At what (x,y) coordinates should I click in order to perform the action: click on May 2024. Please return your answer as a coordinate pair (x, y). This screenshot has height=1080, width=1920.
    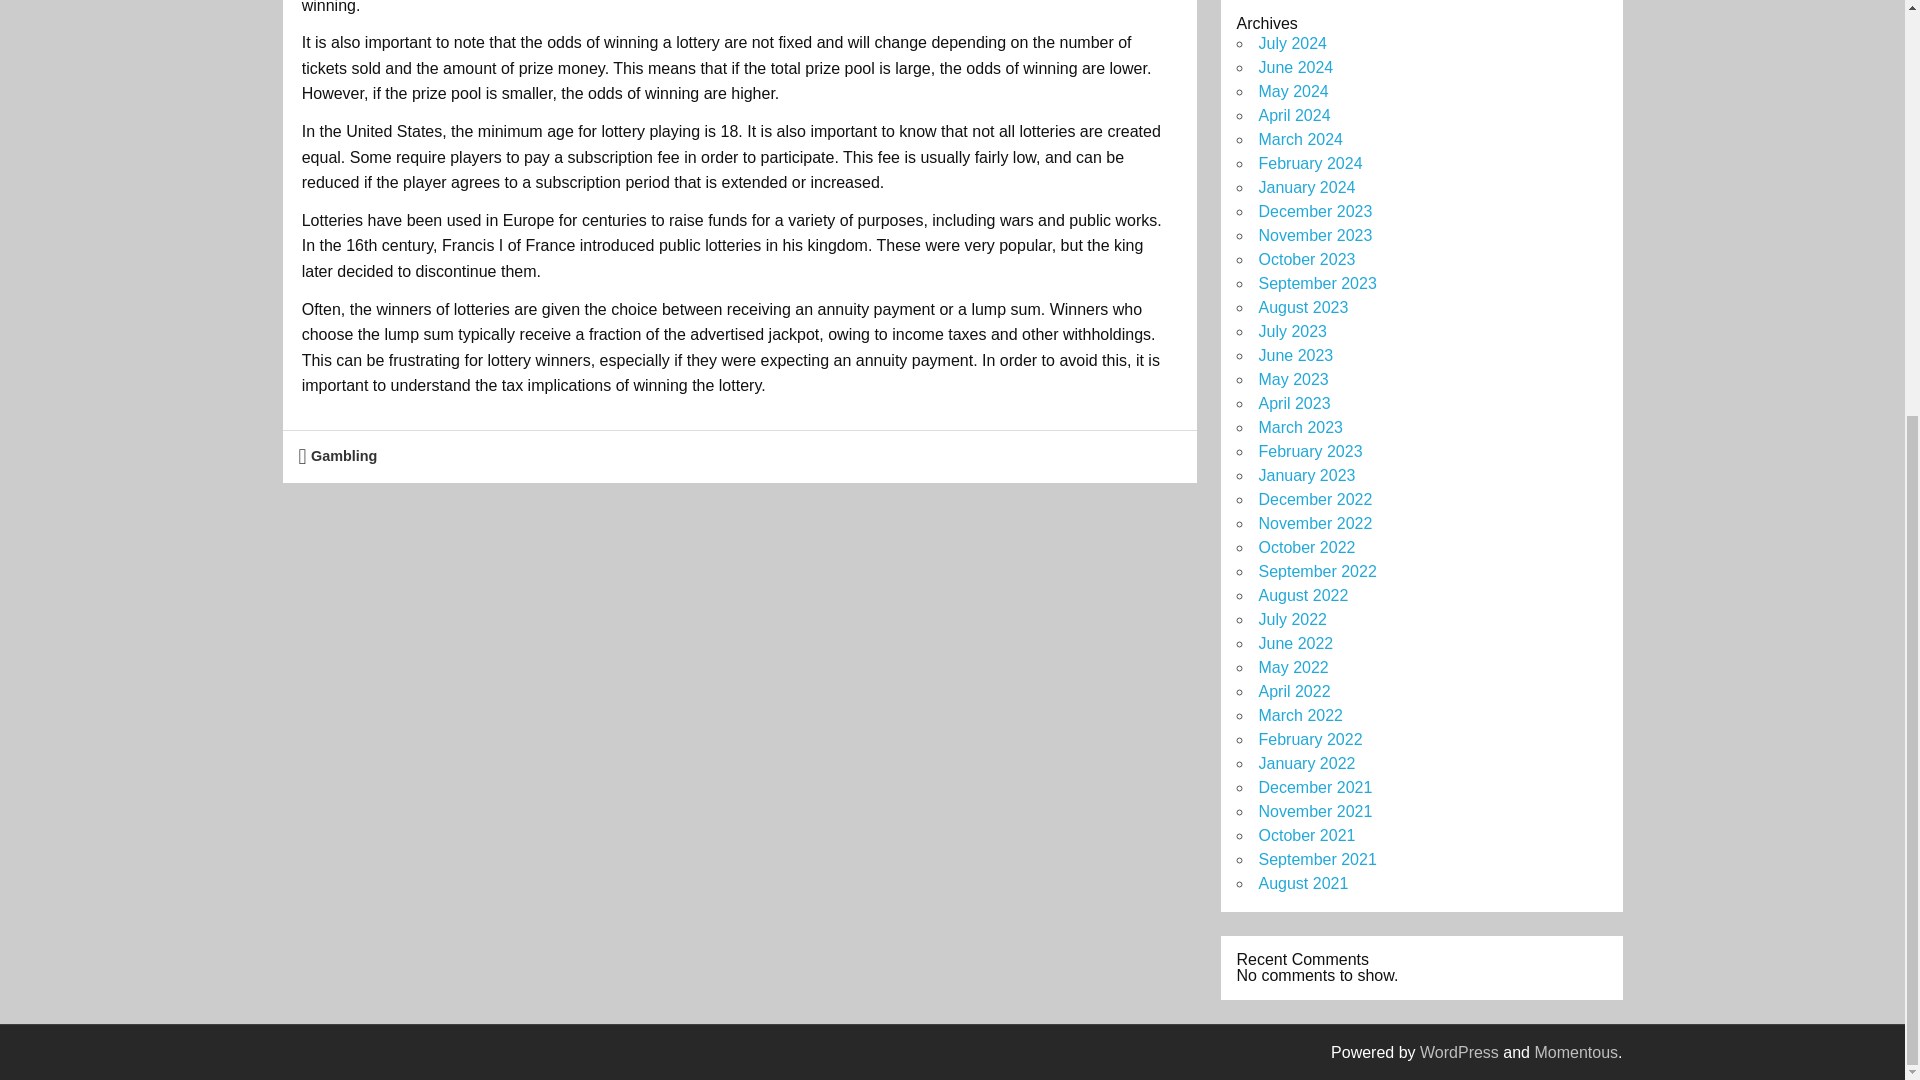
    Looking at the image, I should click on (1292, 92).